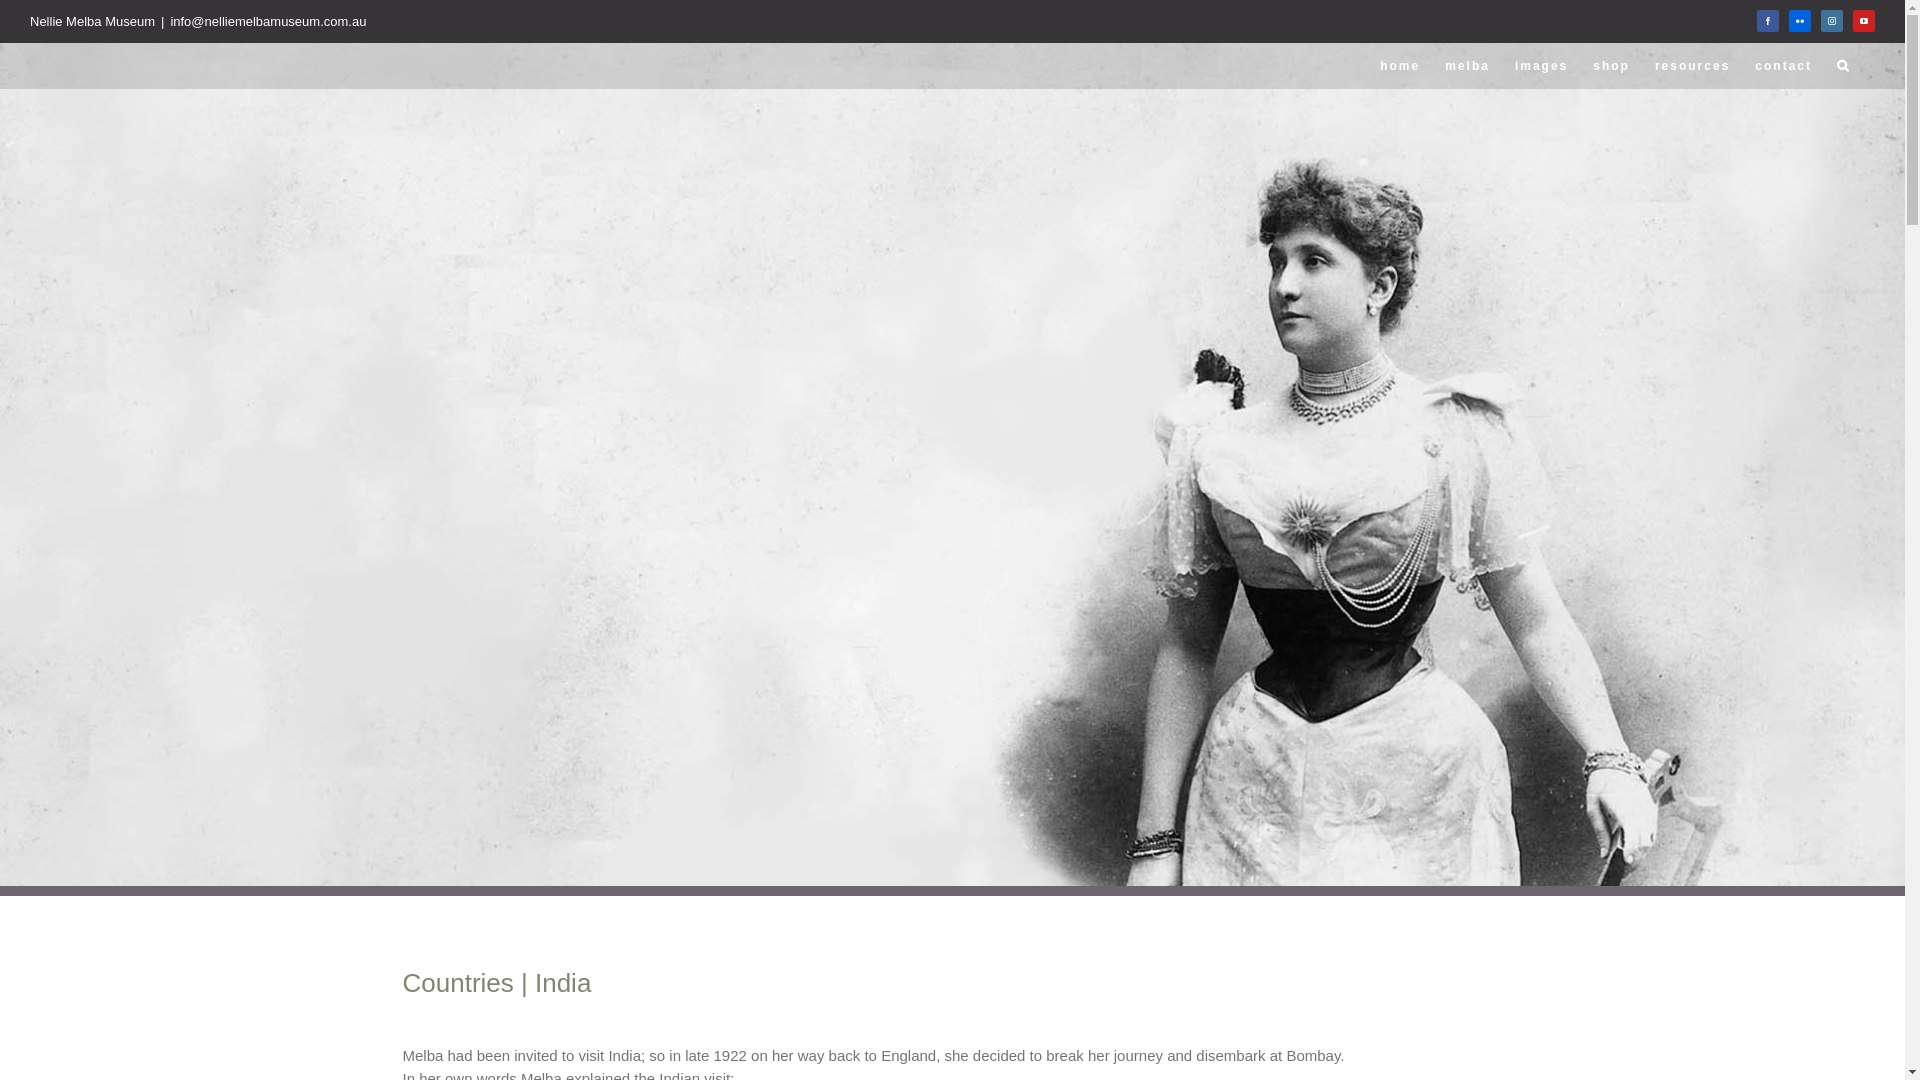 The width and height of the screenshot is (1920, 1080). I want to click on Facebook, so click(1768, 21).